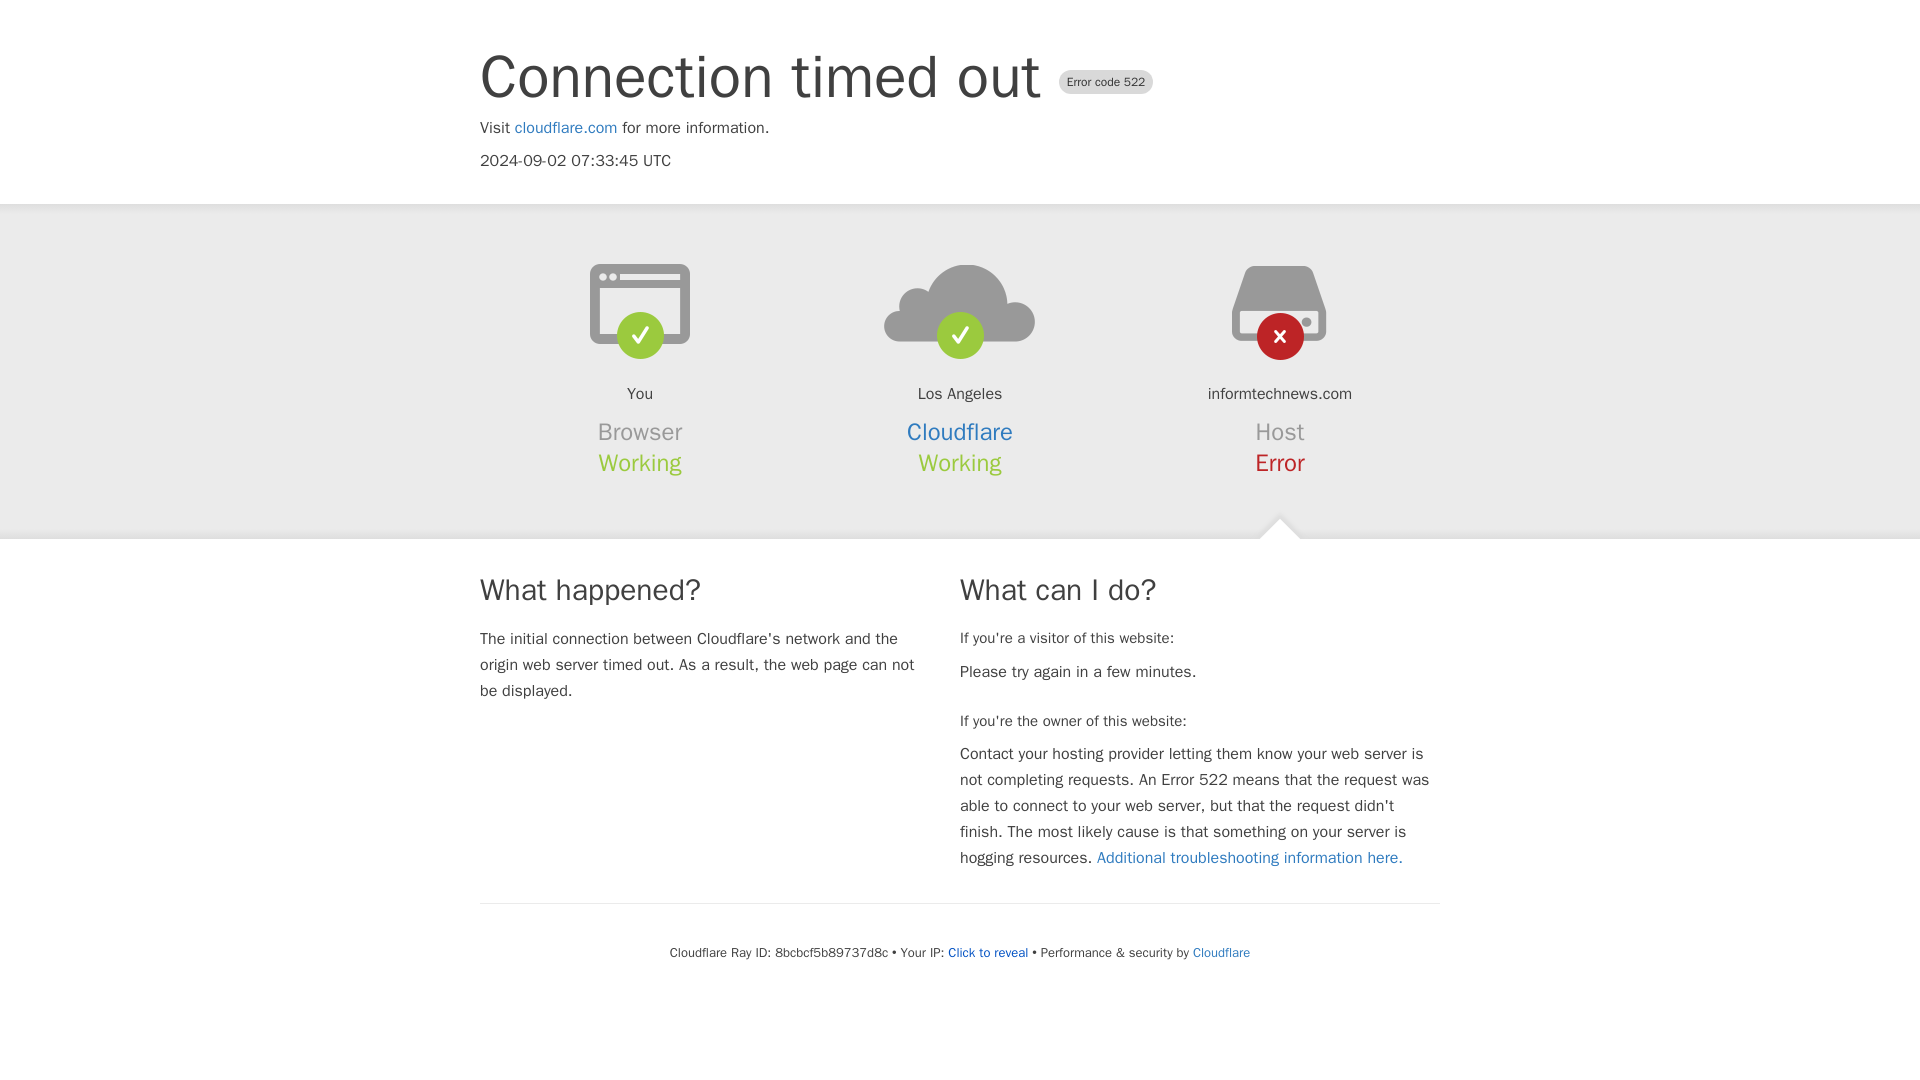  I want to click on Cloudflare, so click(960, 432).